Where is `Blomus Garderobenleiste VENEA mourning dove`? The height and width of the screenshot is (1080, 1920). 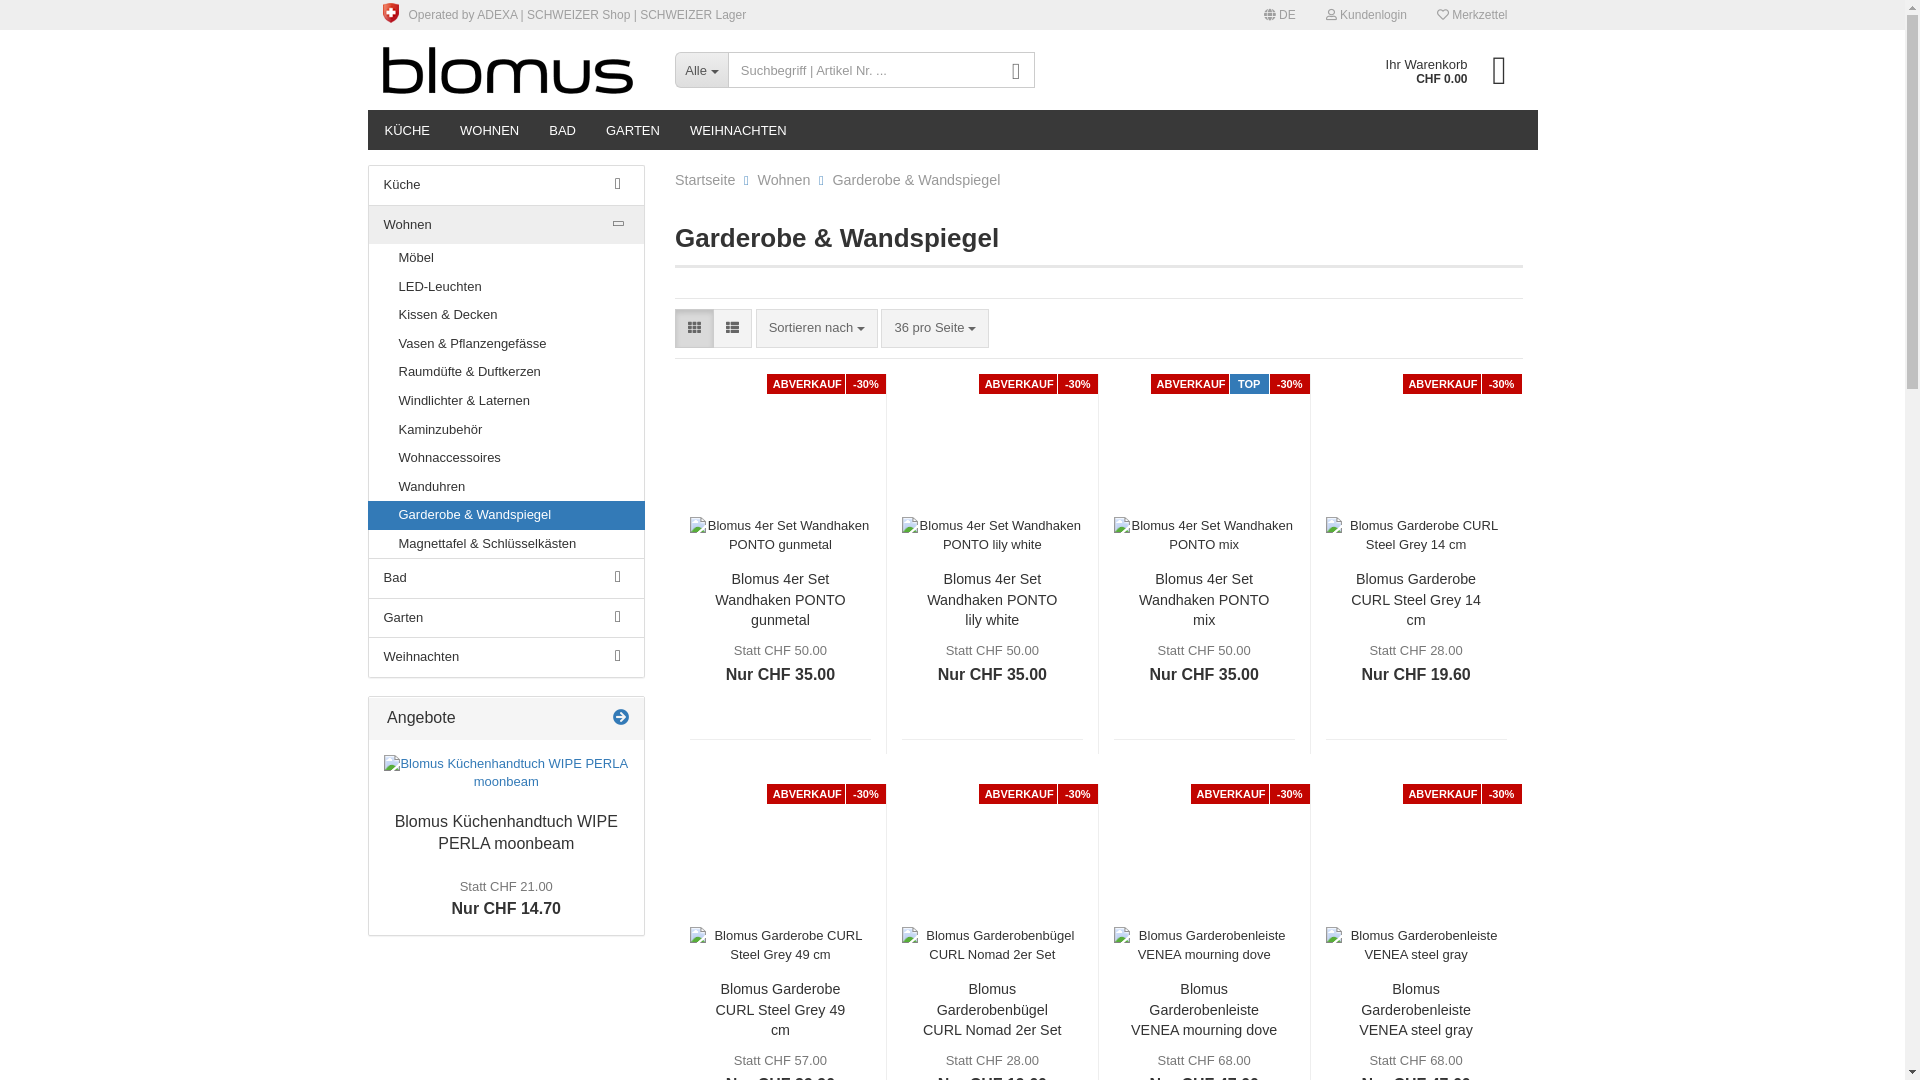 Blomus Garderobenleiste VENEA mourning dove is located at coordinates (1204, 1009).